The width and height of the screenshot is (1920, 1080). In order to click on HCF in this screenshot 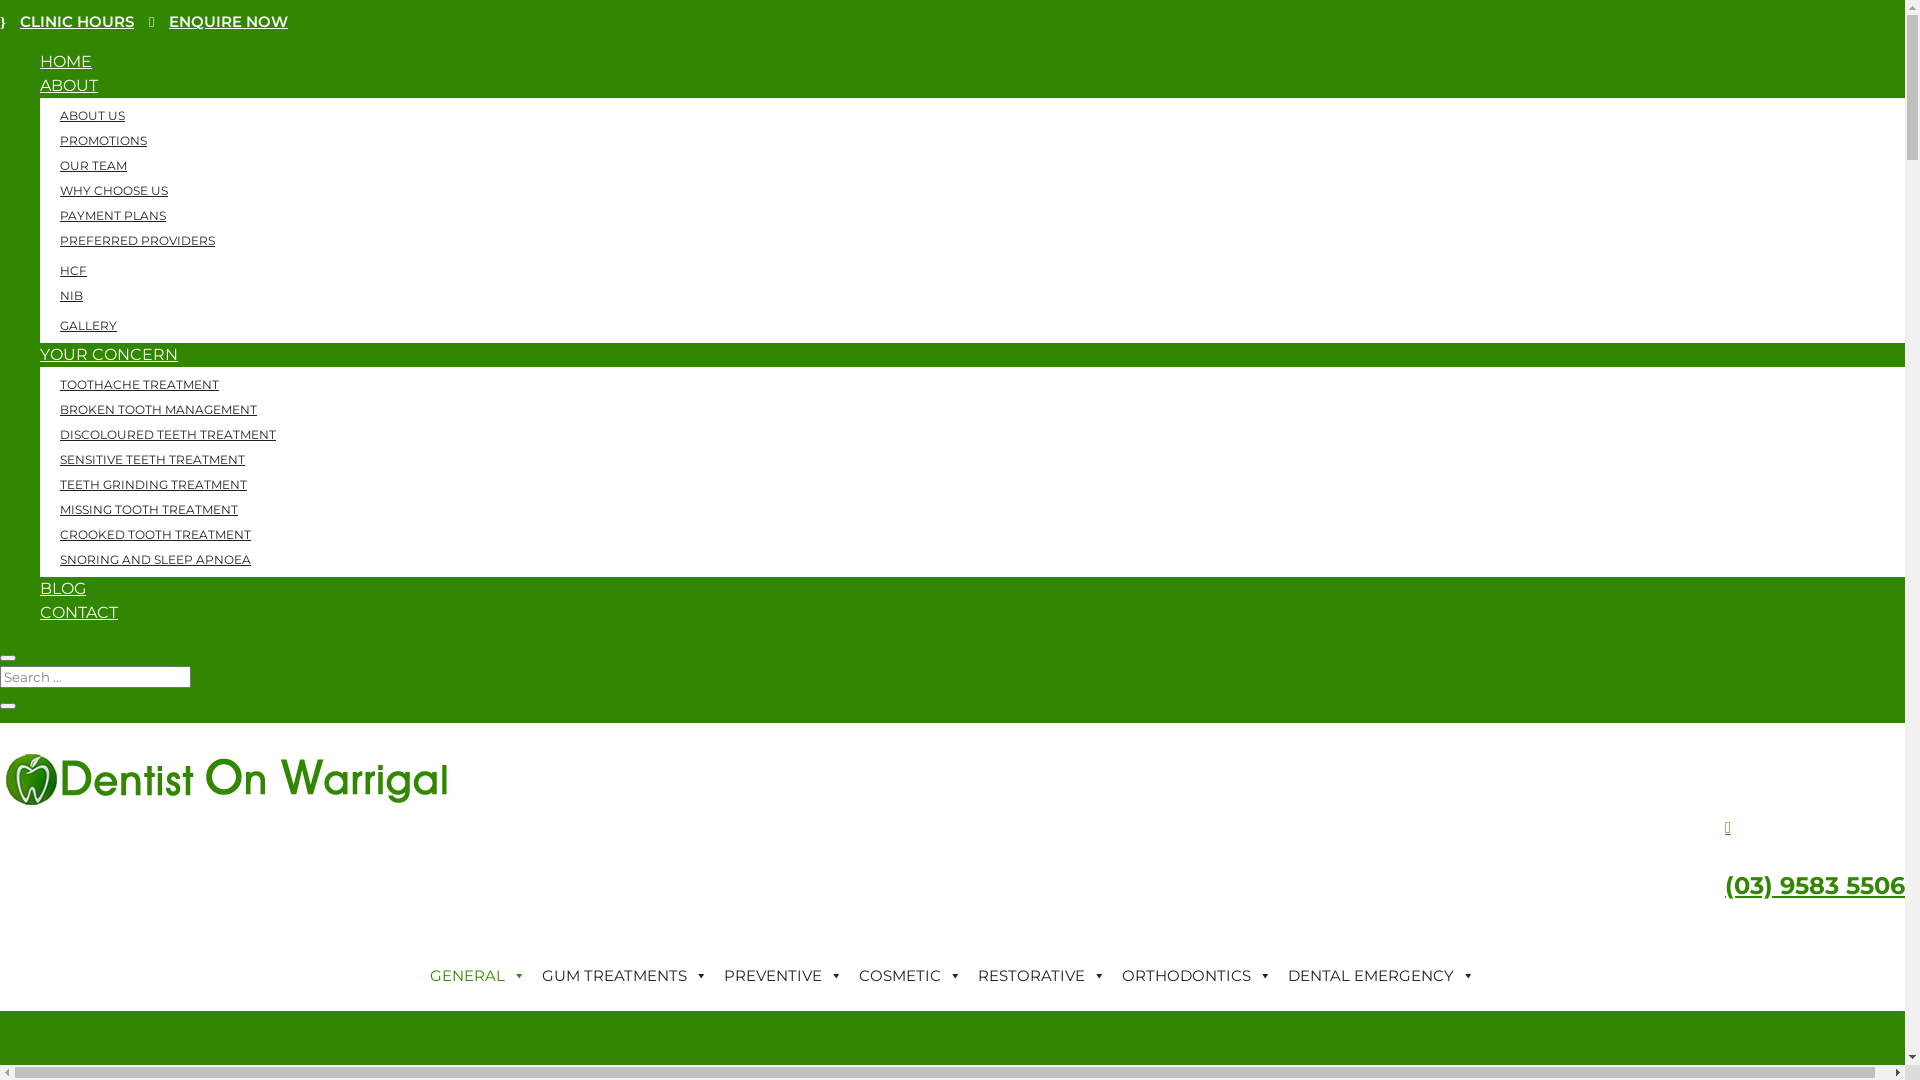, I will do `click(74, 270)`.